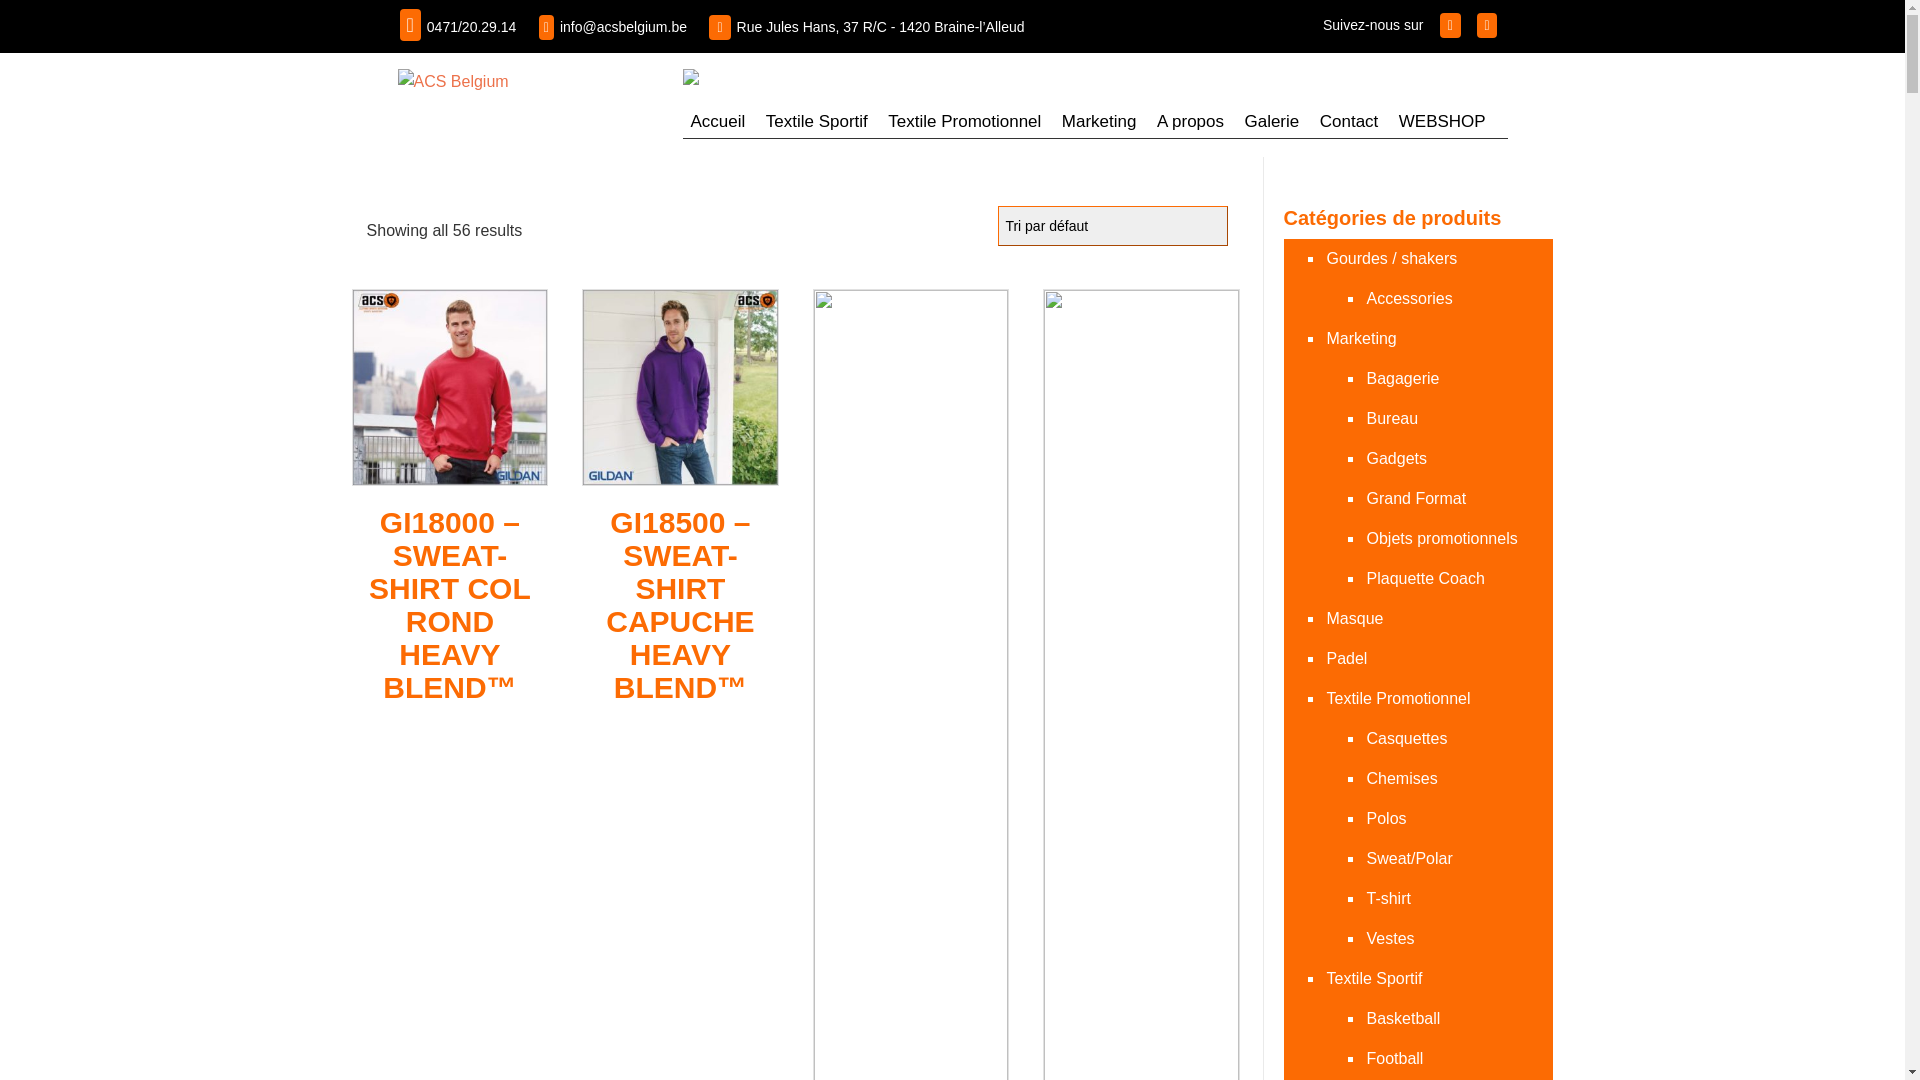 This screenshot has width=1920, height=1080. Describe the element at coordinates (1408, 859) in the screenshot. I see `Sweat/Polar` at that location.